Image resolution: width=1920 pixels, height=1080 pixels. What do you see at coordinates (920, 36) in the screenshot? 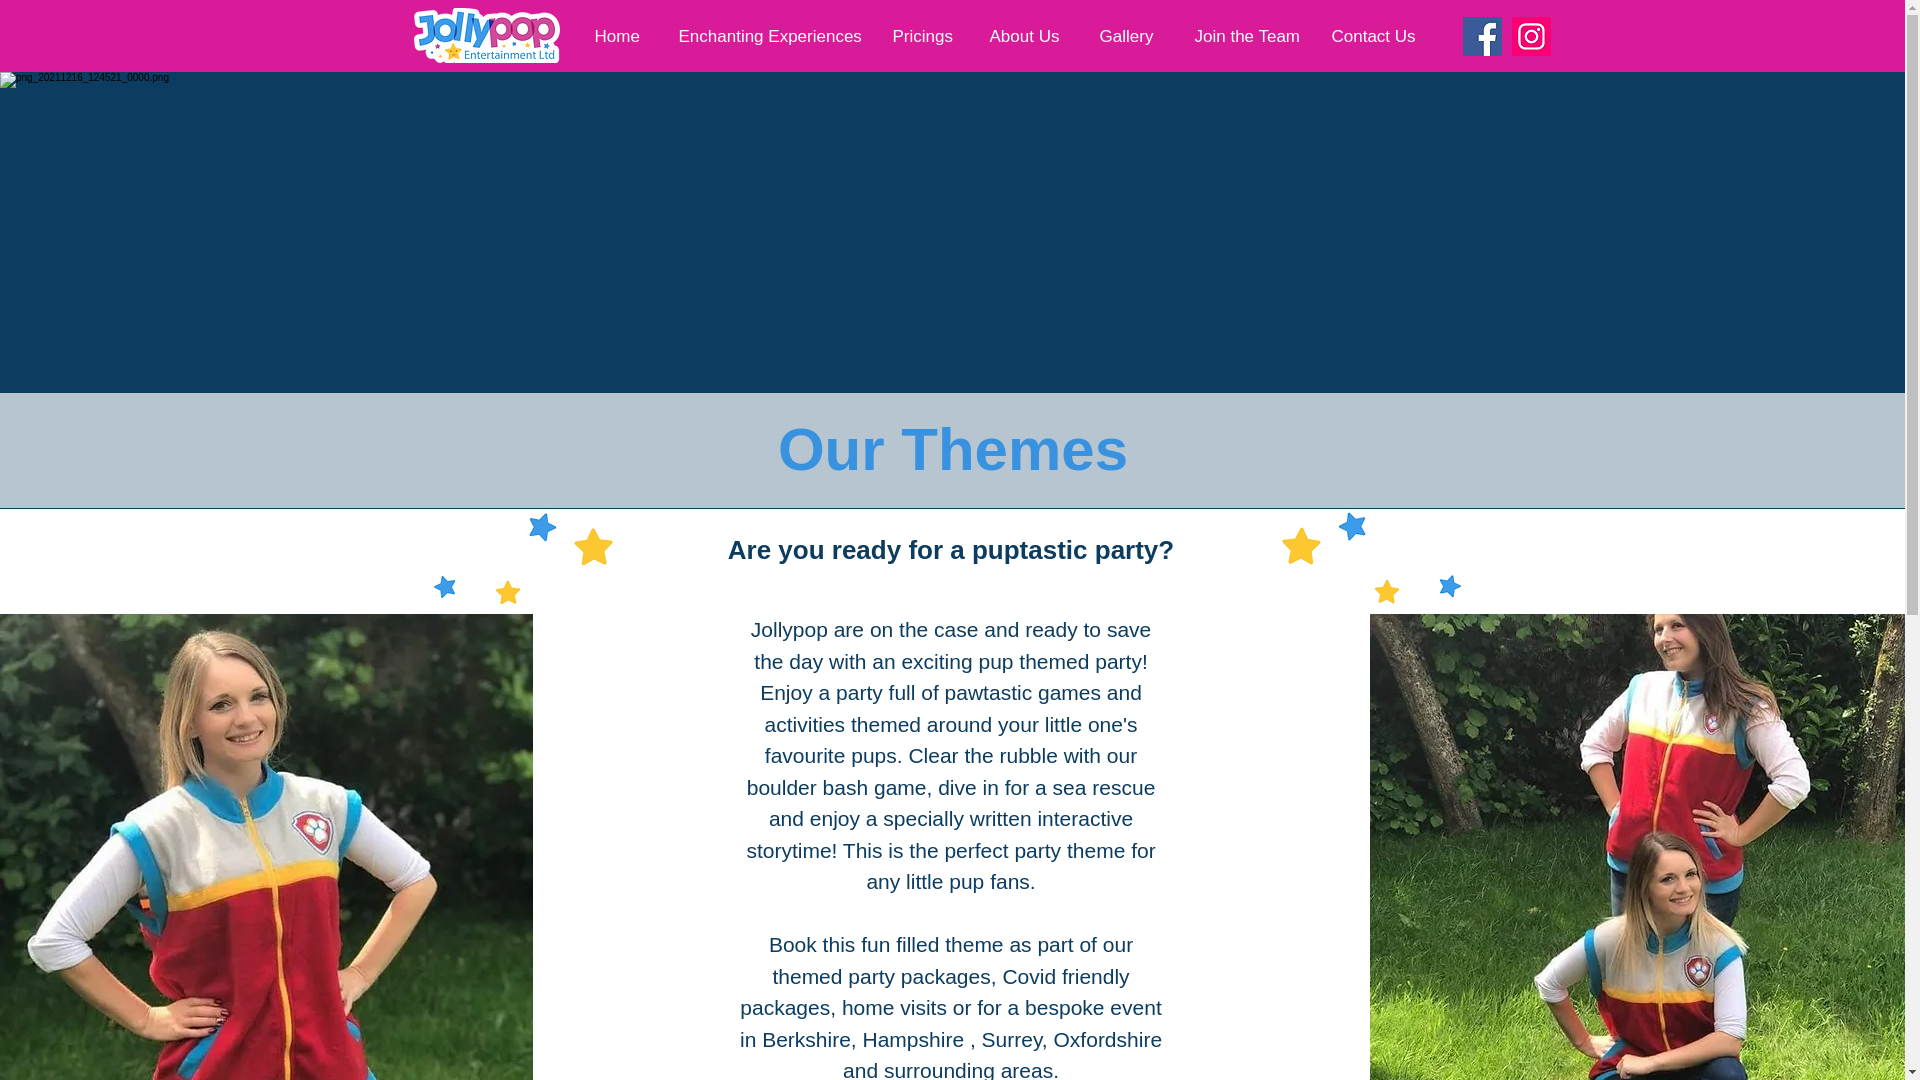
I see `Pricings` at bounding box center [920, 36].